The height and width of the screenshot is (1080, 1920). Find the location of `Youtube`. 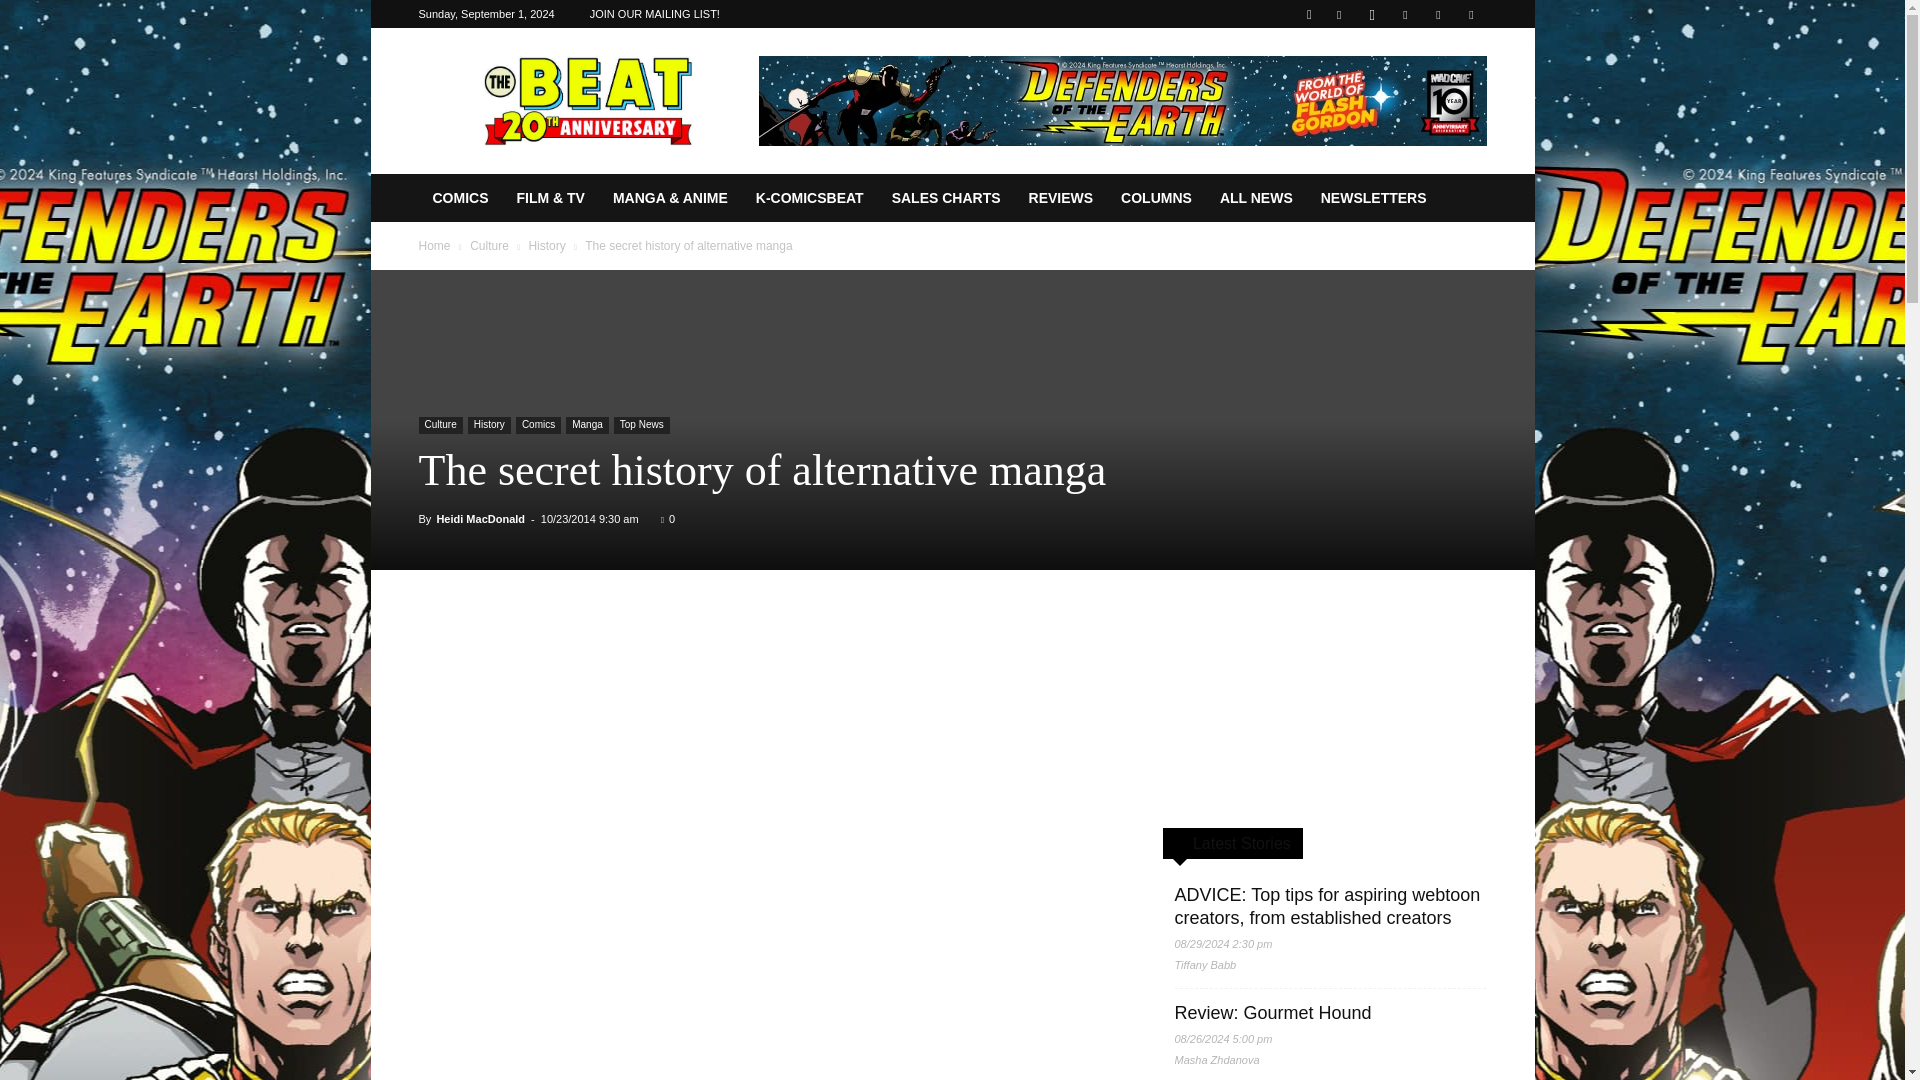

Youtube is located at coordinates (1470, 14).